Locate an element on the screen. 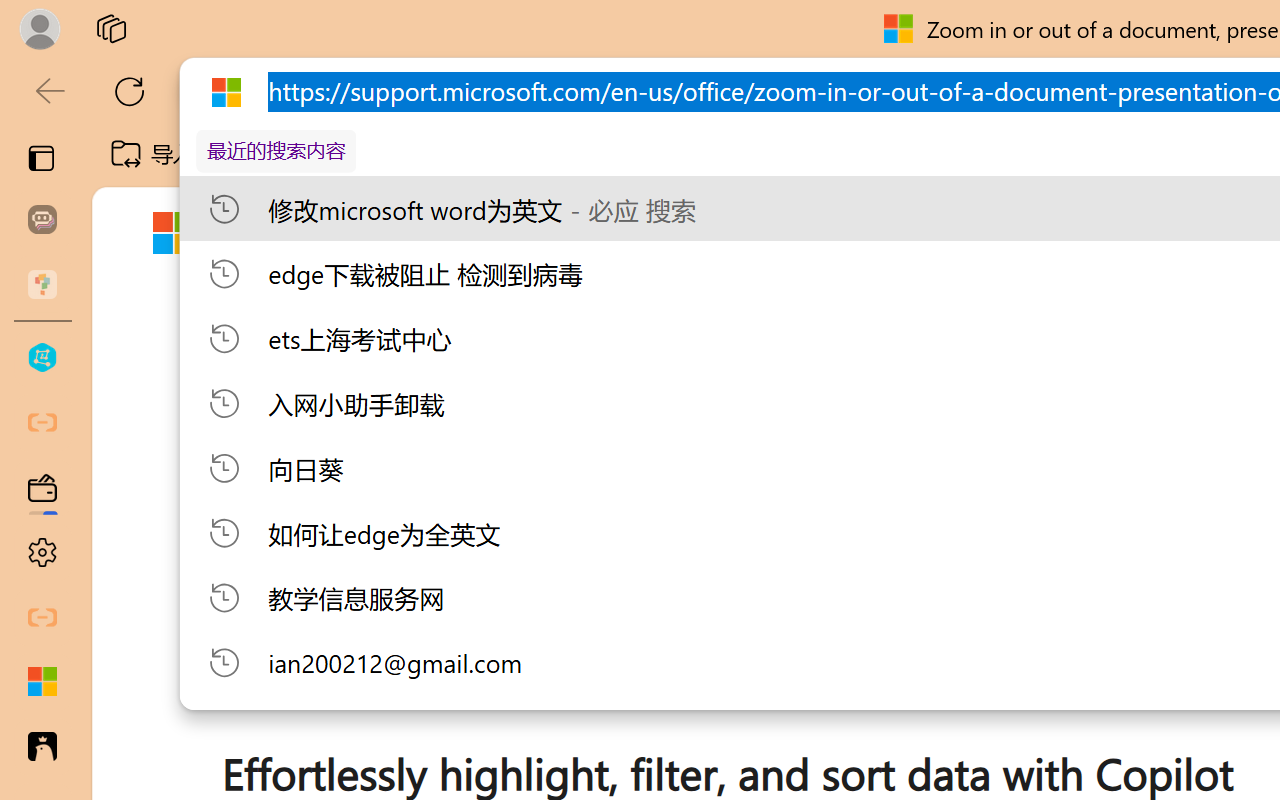 The image size is (1280, 800). Microsoft 365 is located at coordinates (646, 232).